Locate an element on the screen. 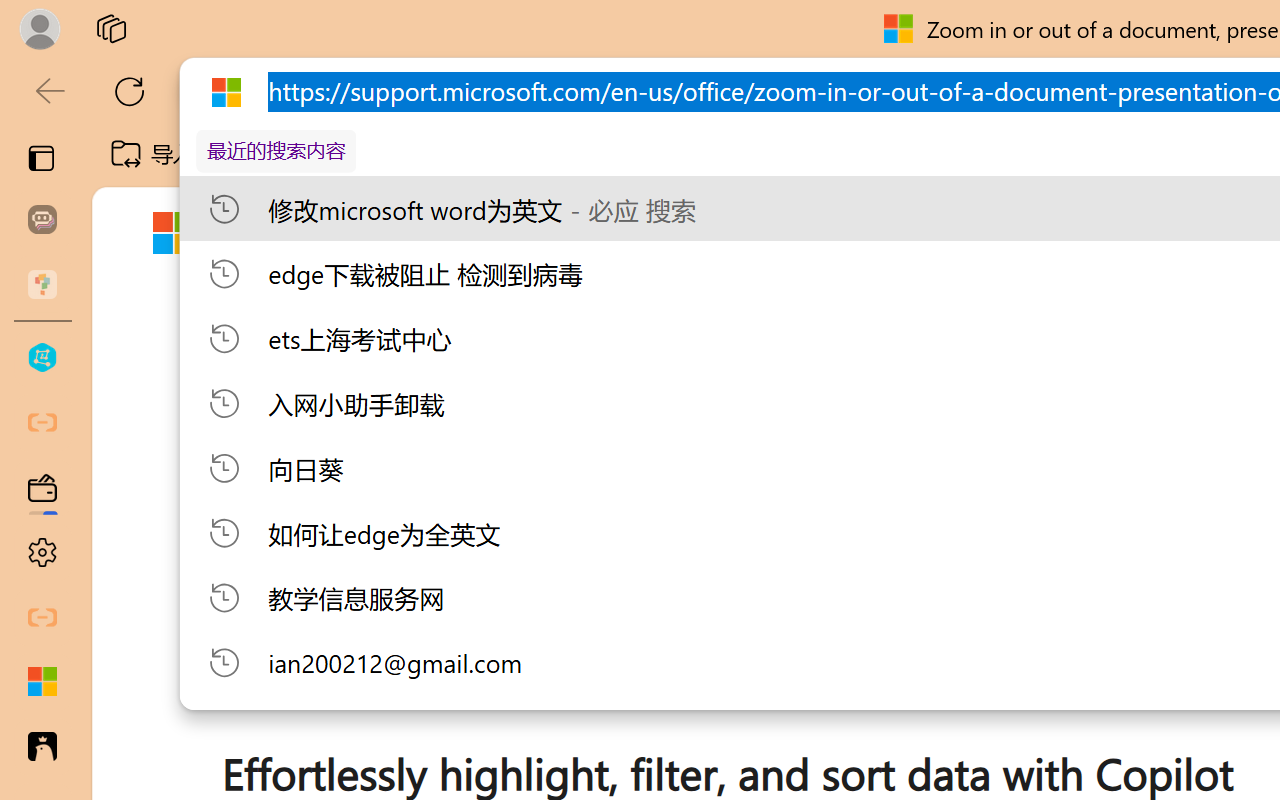 The image size is (1280, 800). Microsoft 365 is located at coordinates (646, 232).